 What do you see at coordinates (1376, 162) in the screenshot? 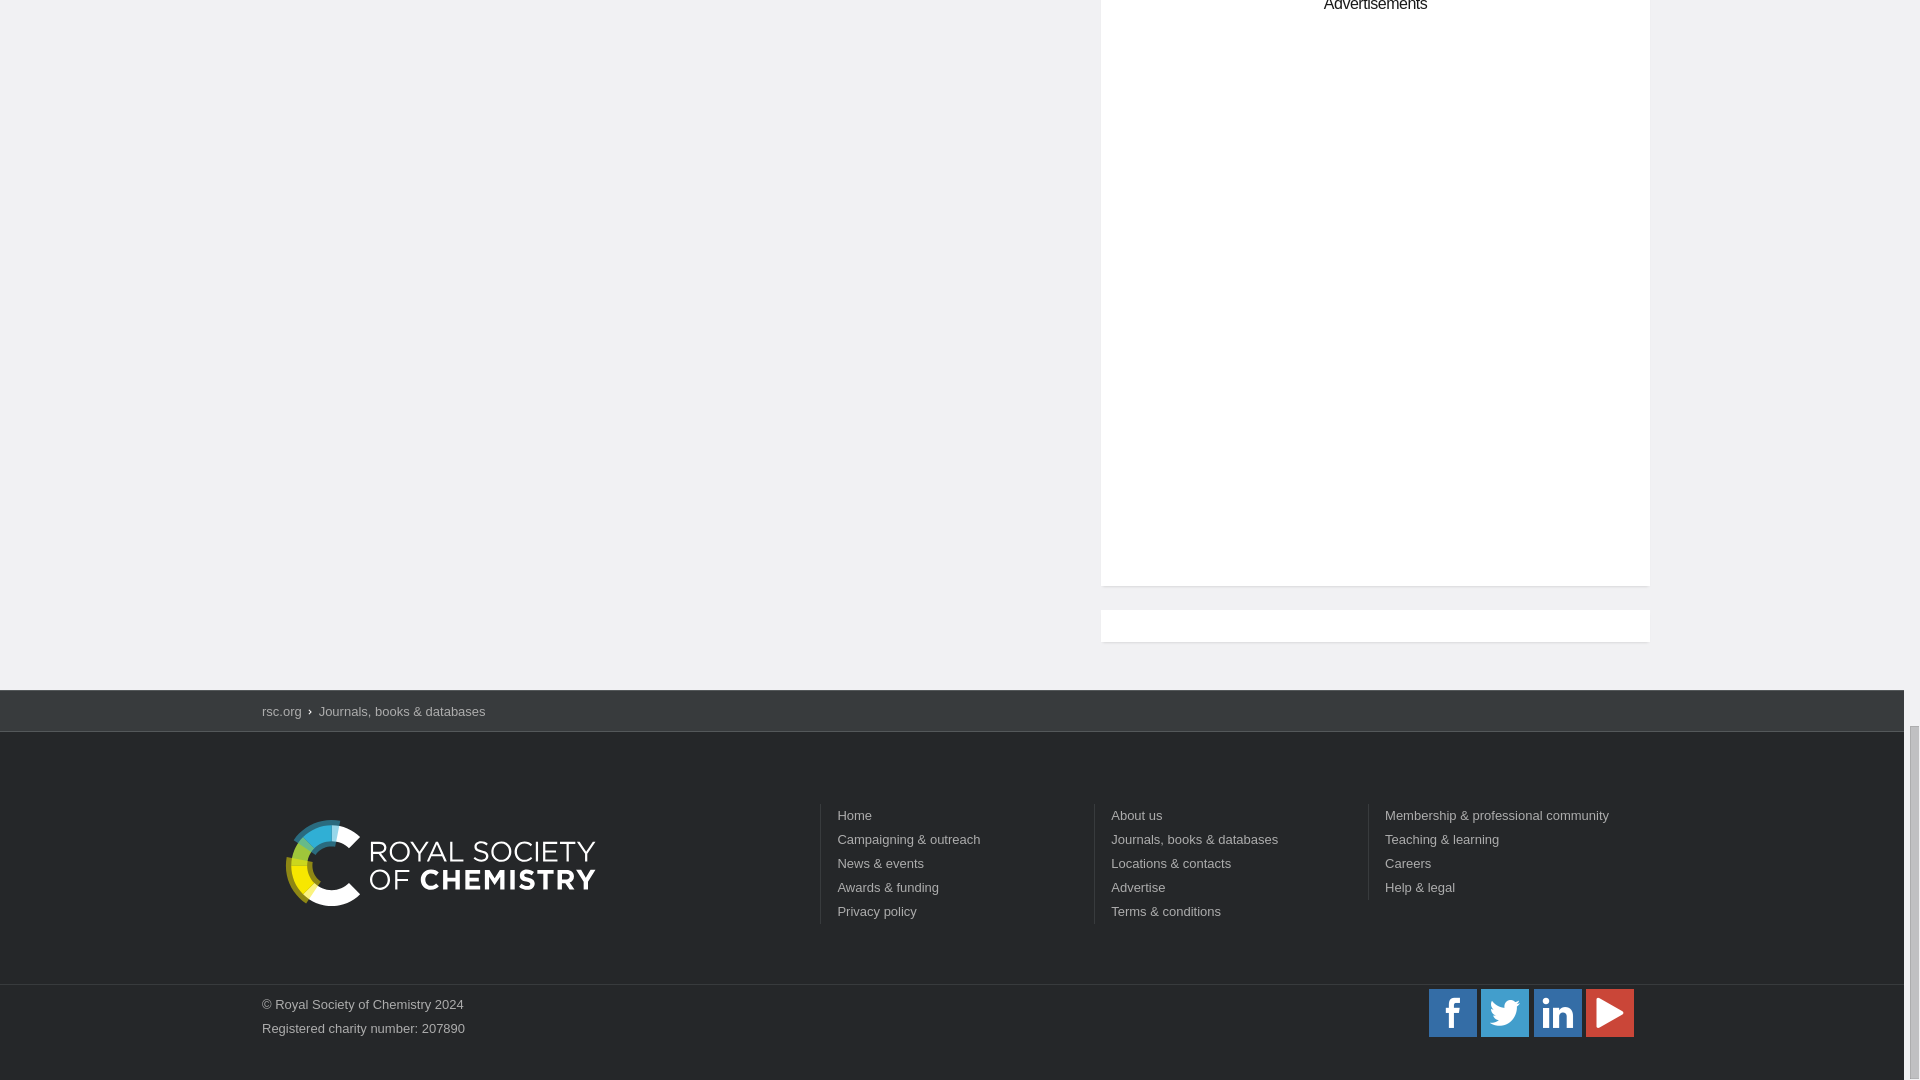
I see `3rd party ad content` at bounding box center [1376, 162].